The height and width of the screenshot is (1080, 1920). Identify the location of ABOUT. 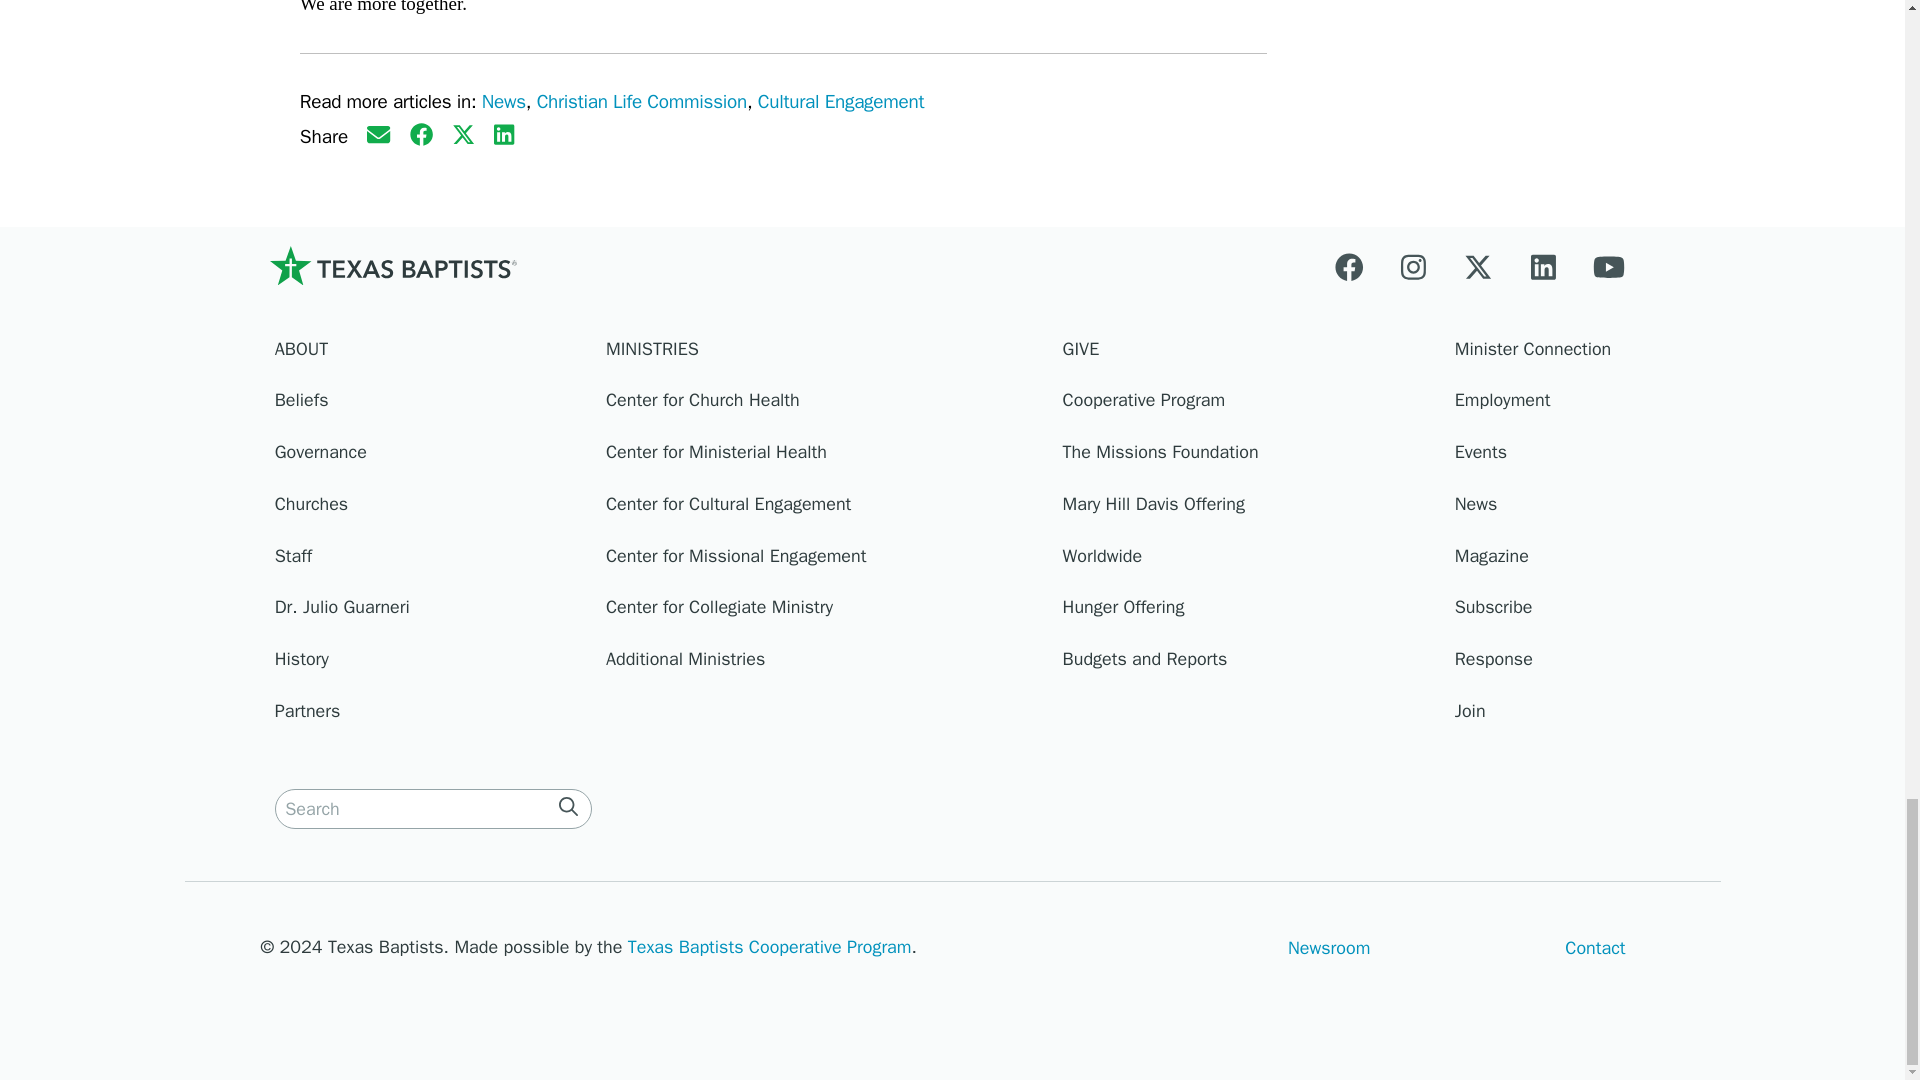
(430, 354).